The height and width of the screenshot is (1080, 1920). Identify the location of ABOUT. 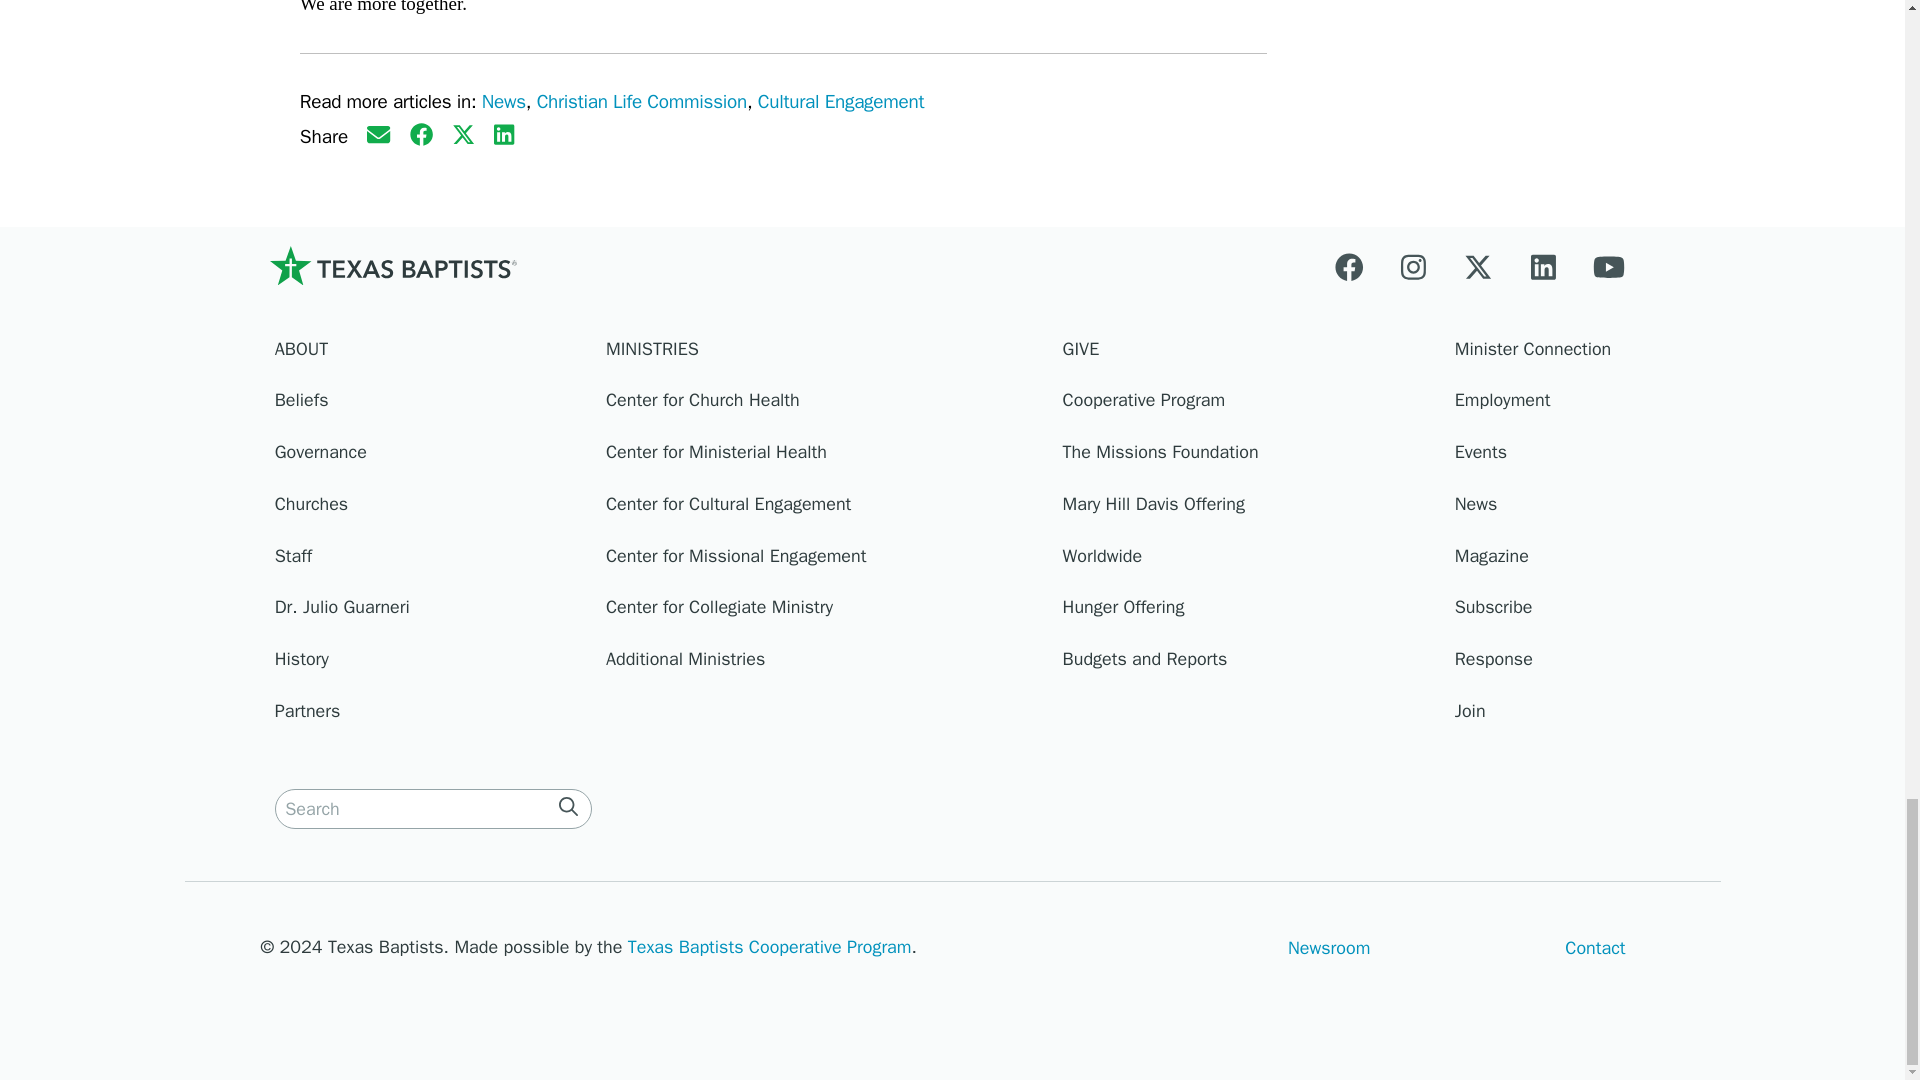
(430, 354).